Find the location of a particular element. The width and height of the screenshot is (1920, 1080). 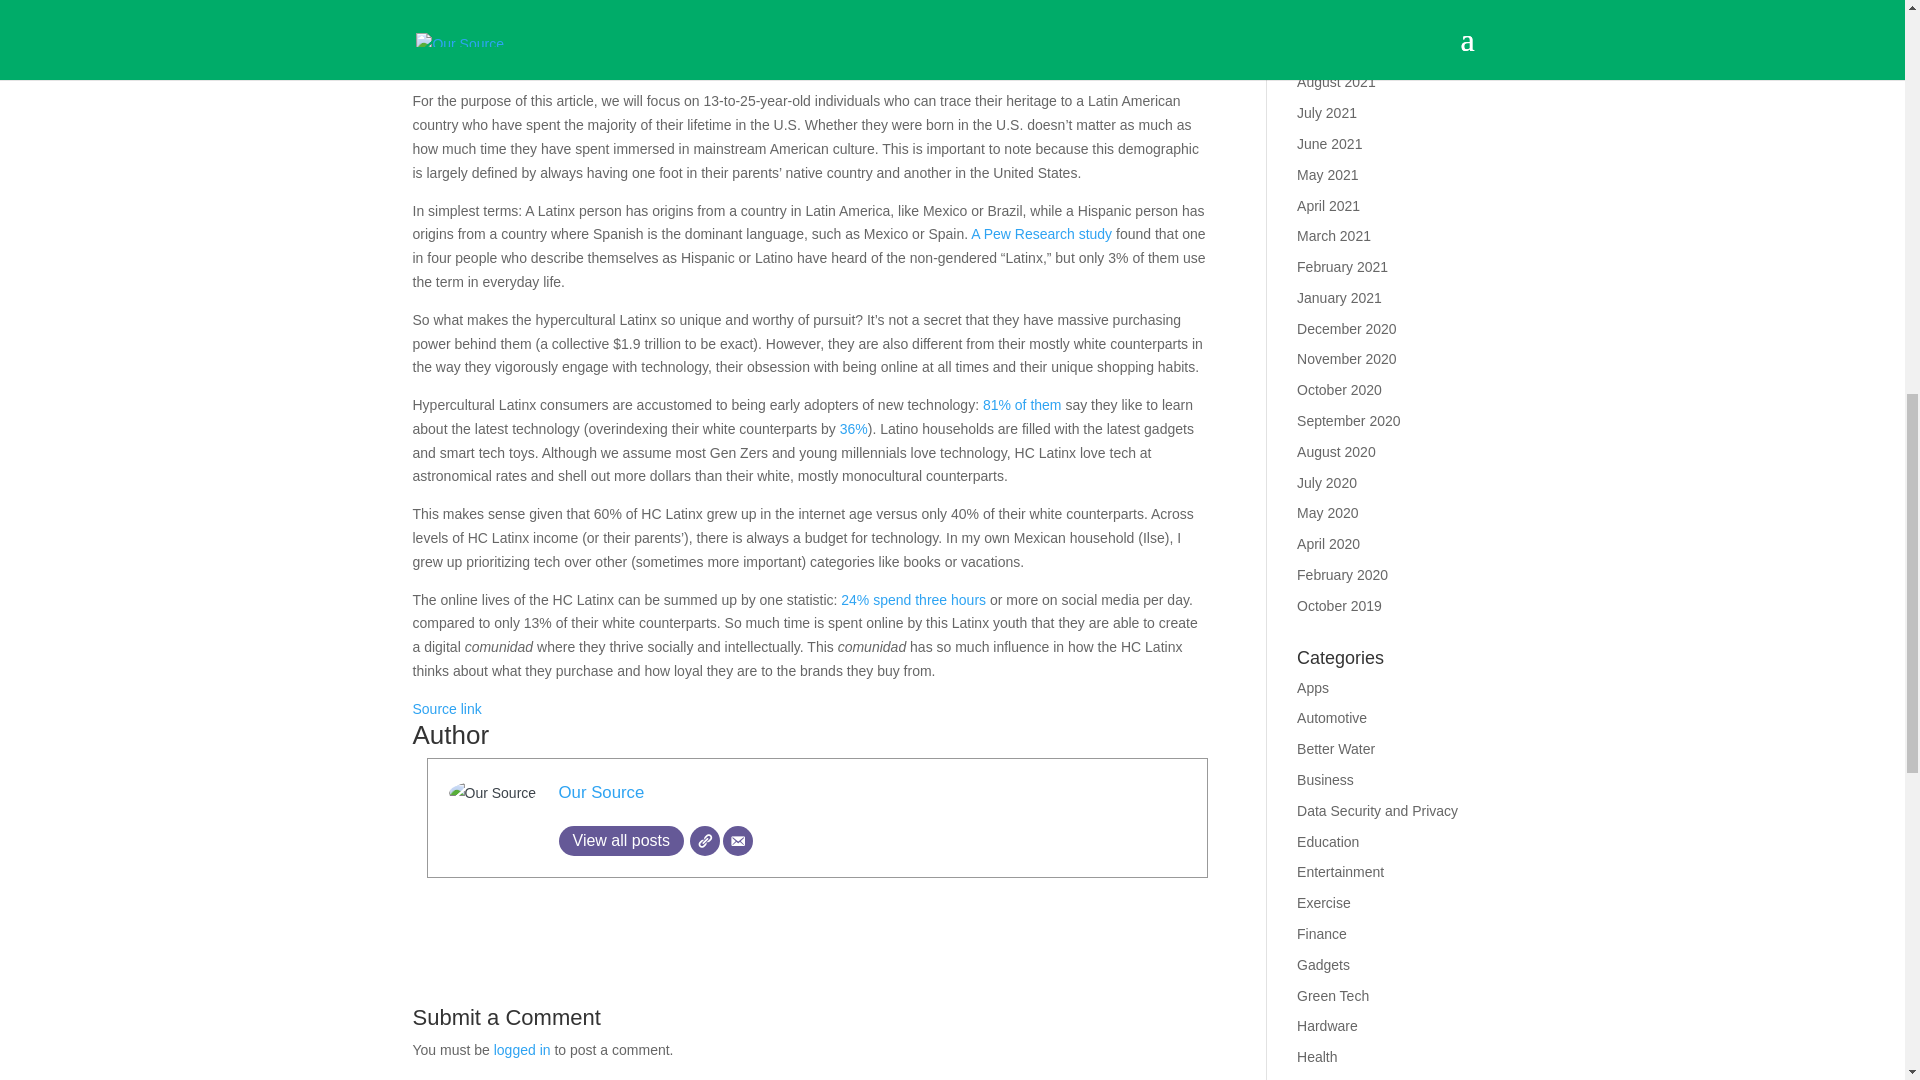

logged in is located at coordinates (522, 1050).